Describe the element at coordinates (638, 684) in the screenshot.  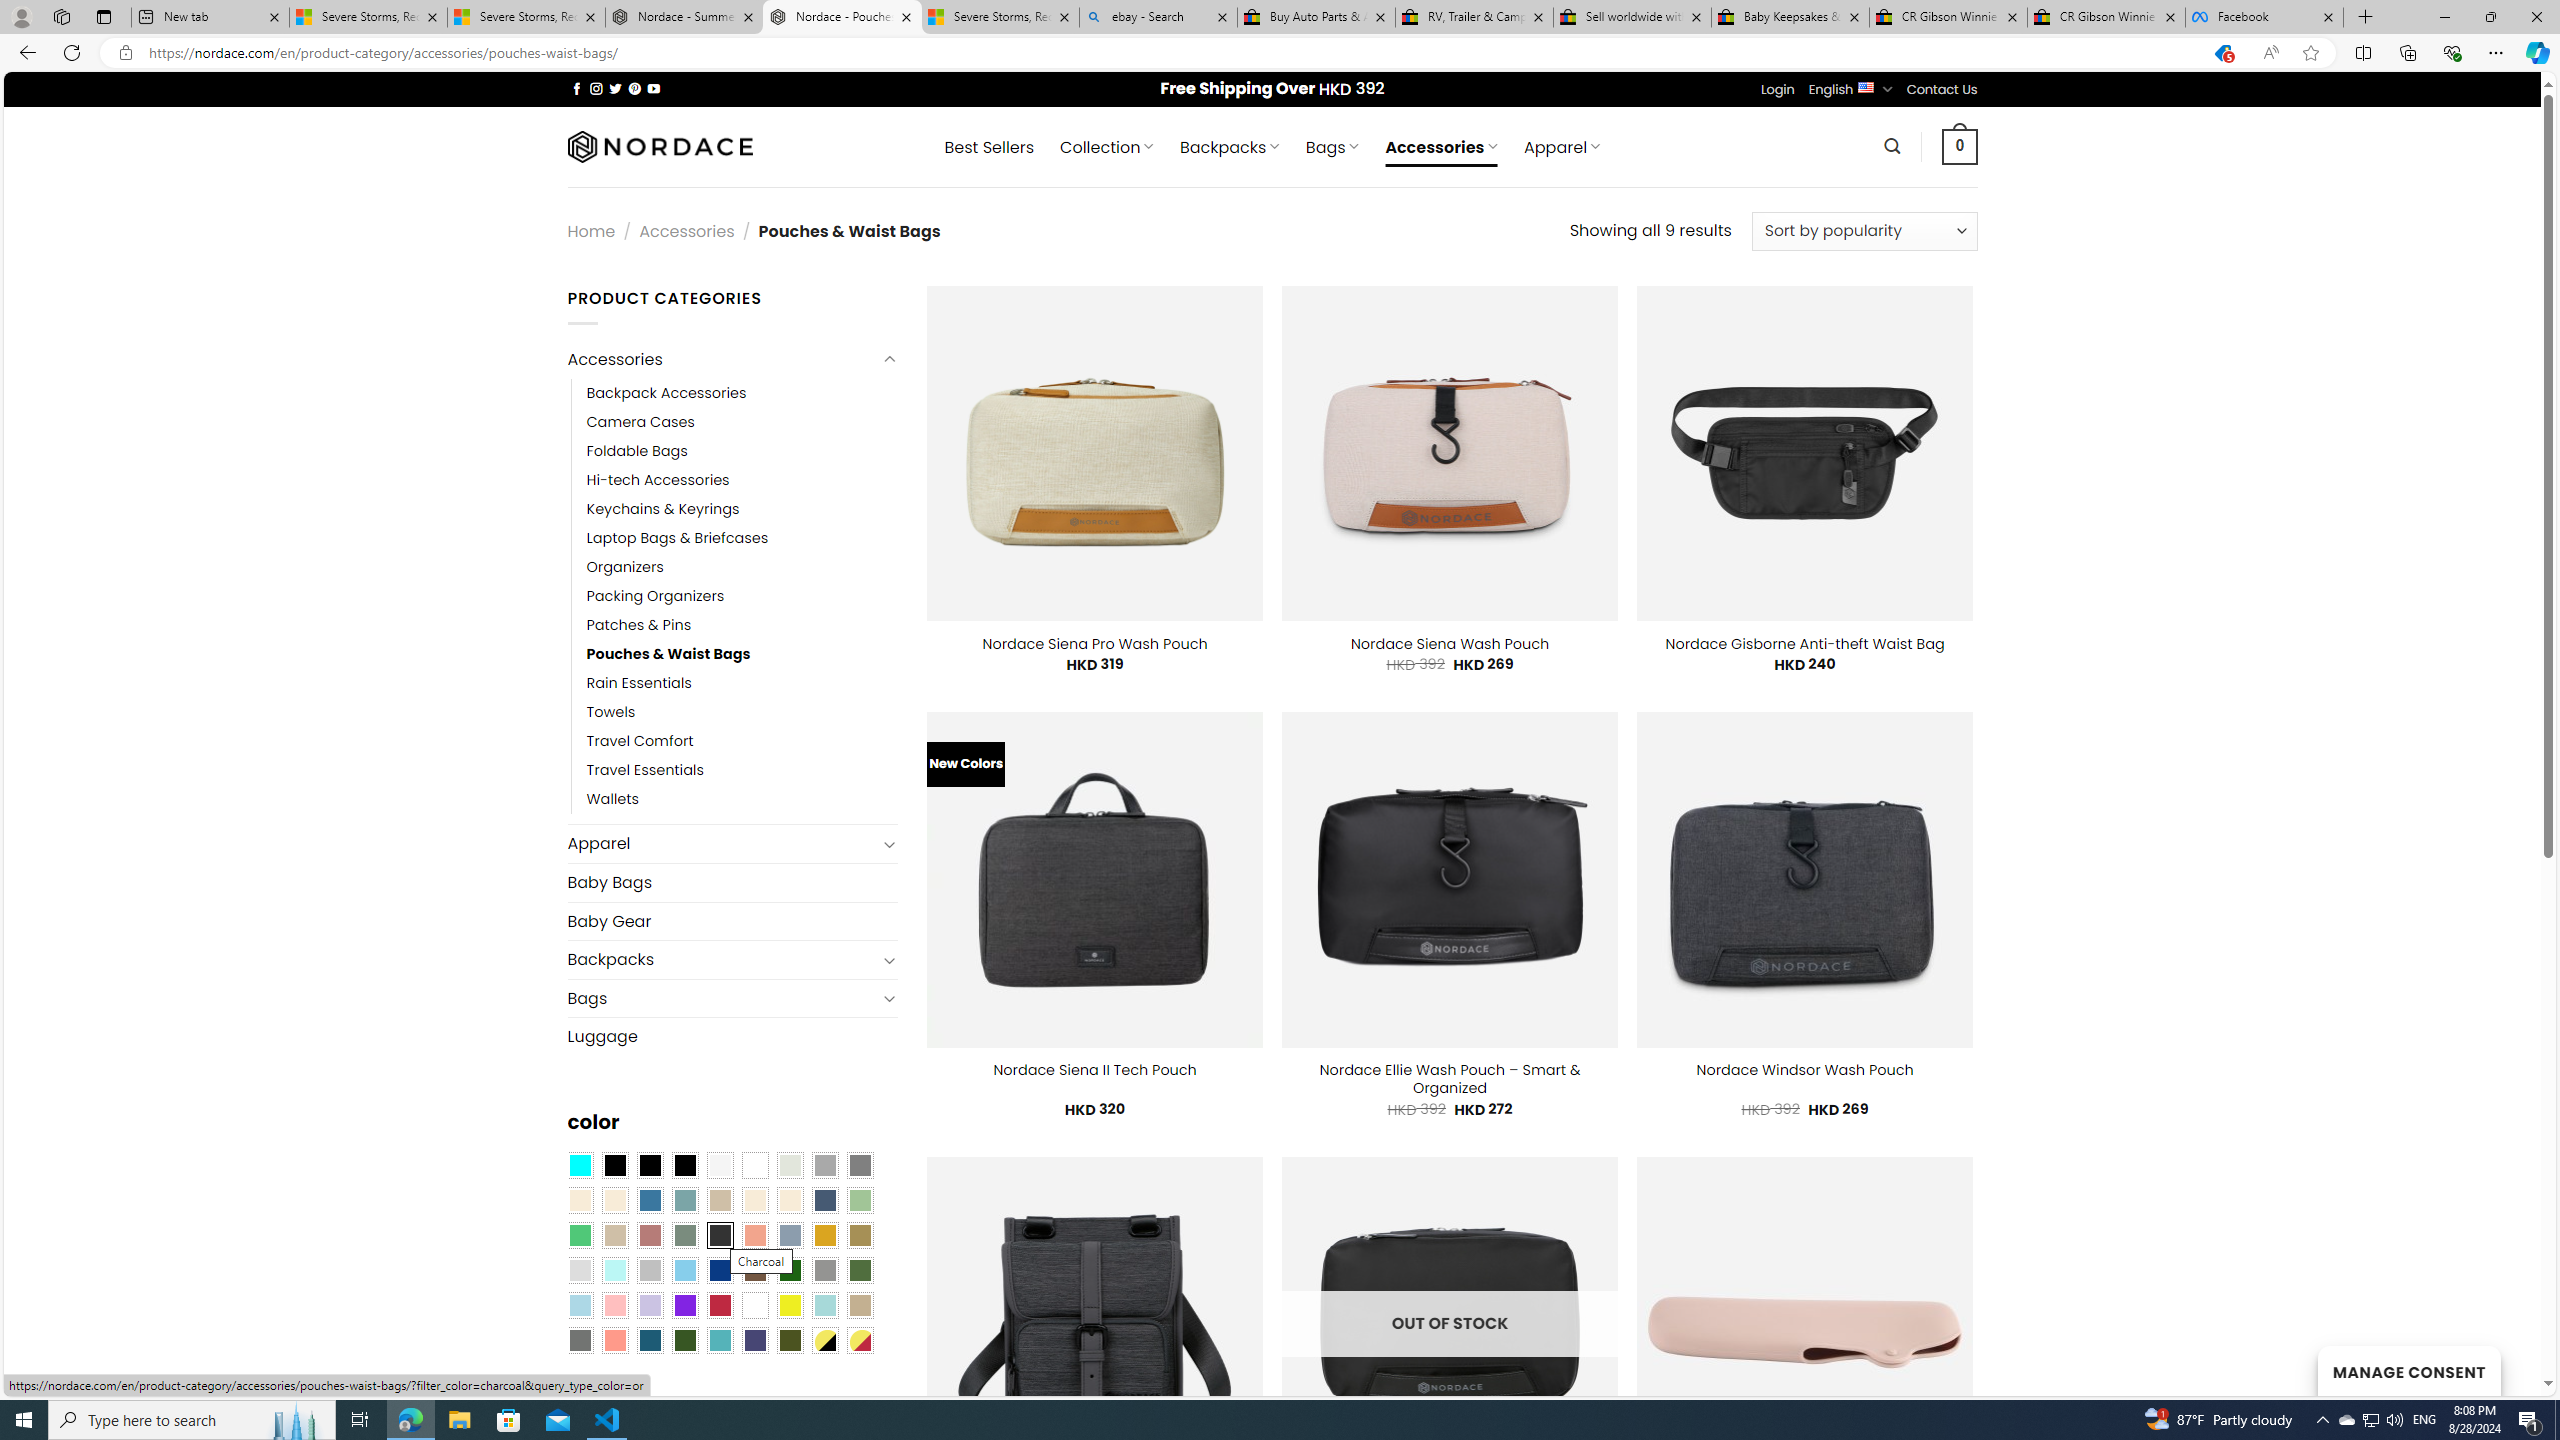
I see `Rain Essentials` at that location.